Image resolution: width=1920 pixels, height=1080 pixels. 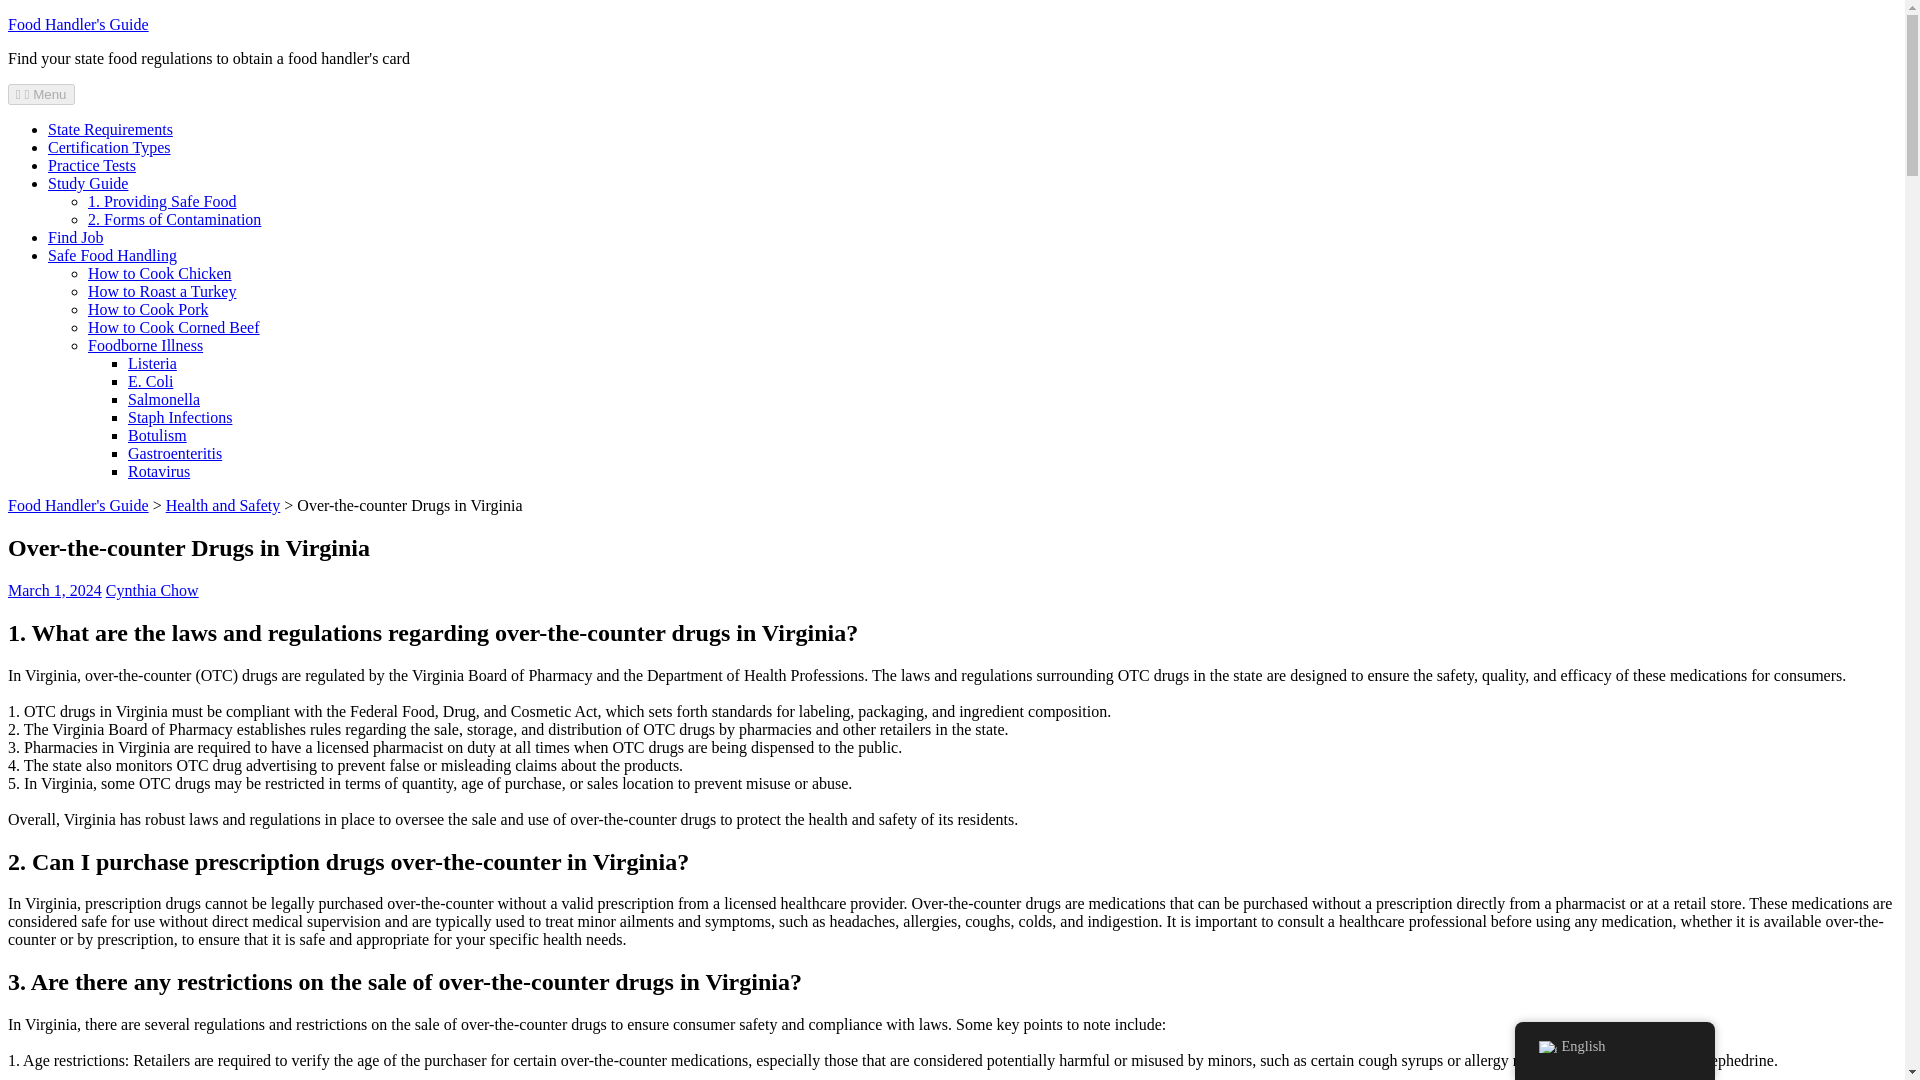 What do you see at coordinates (76, 237) in the screenshot?
I see `Find Job` at bounding box center [76, 237].